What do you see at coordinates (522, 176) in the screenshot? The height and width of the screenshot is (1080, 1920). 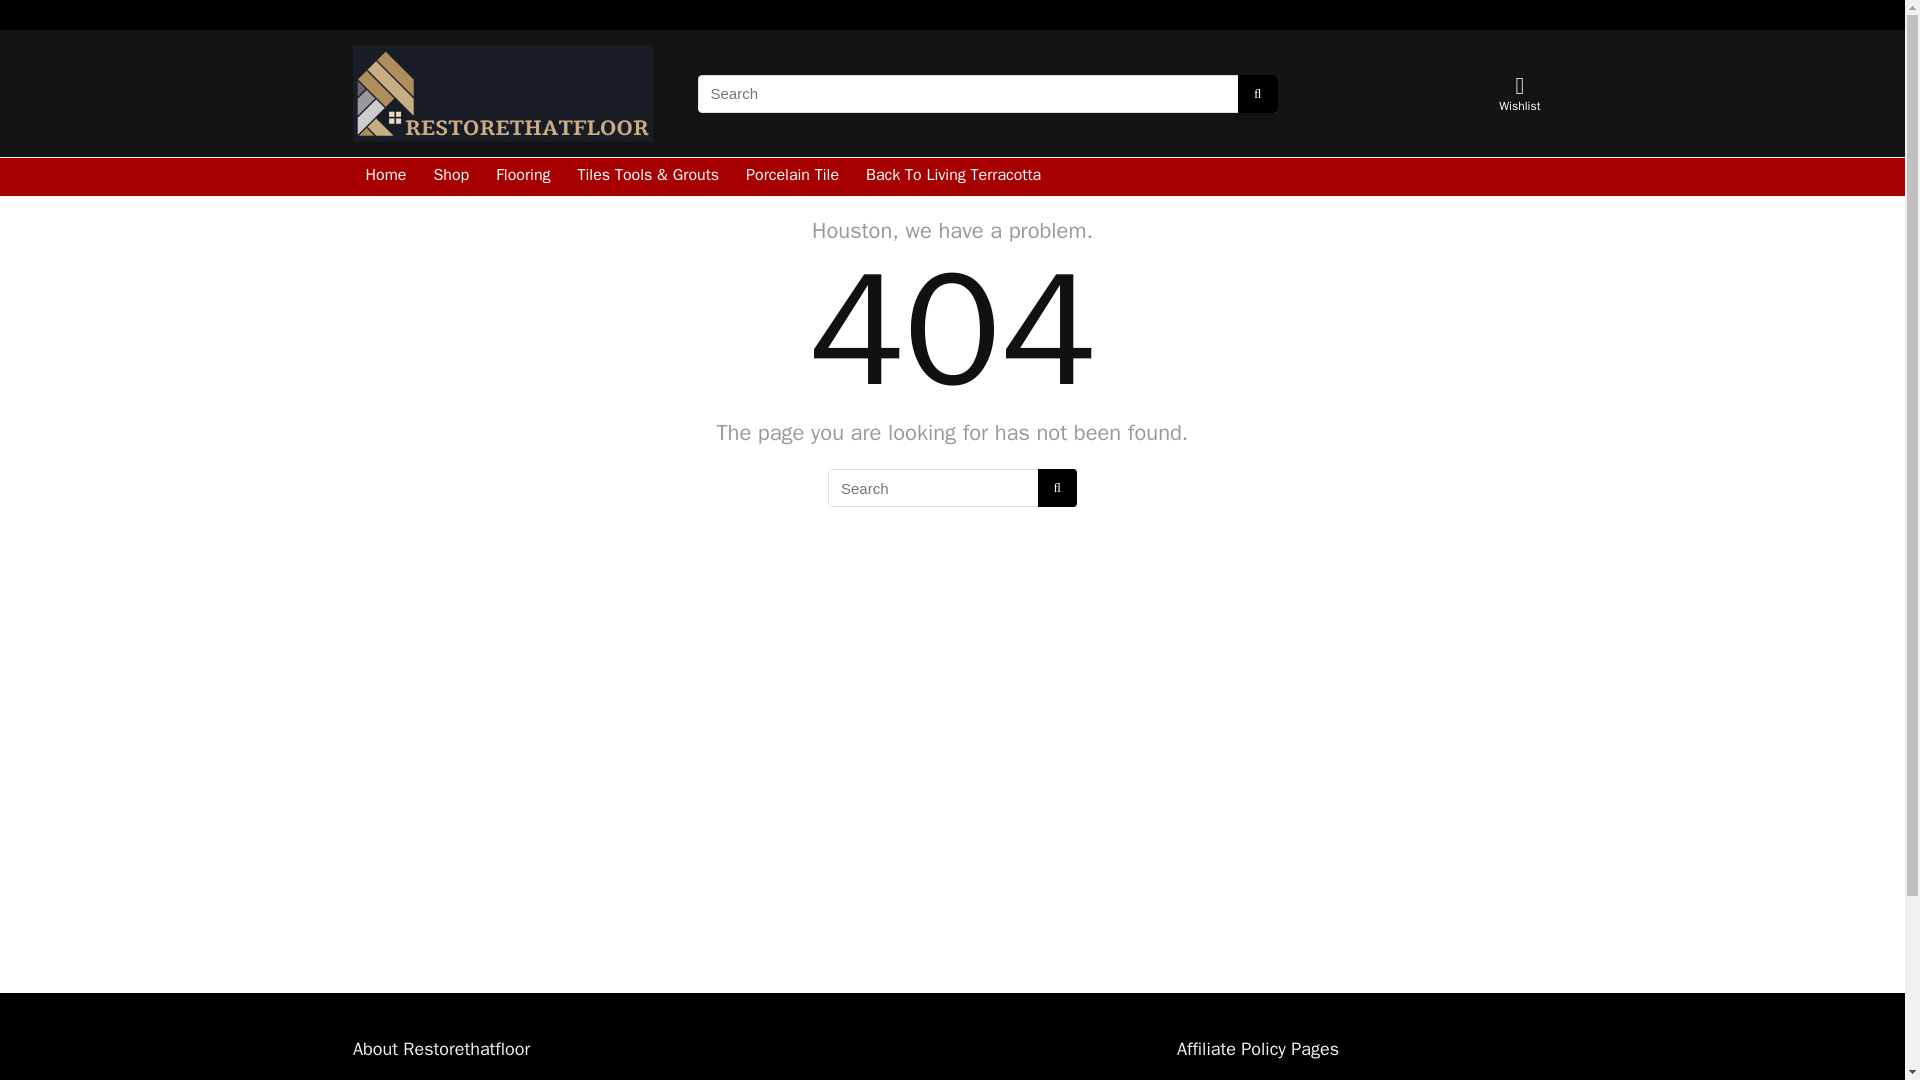 I see `Flooring` at bounding box center [522, 176].